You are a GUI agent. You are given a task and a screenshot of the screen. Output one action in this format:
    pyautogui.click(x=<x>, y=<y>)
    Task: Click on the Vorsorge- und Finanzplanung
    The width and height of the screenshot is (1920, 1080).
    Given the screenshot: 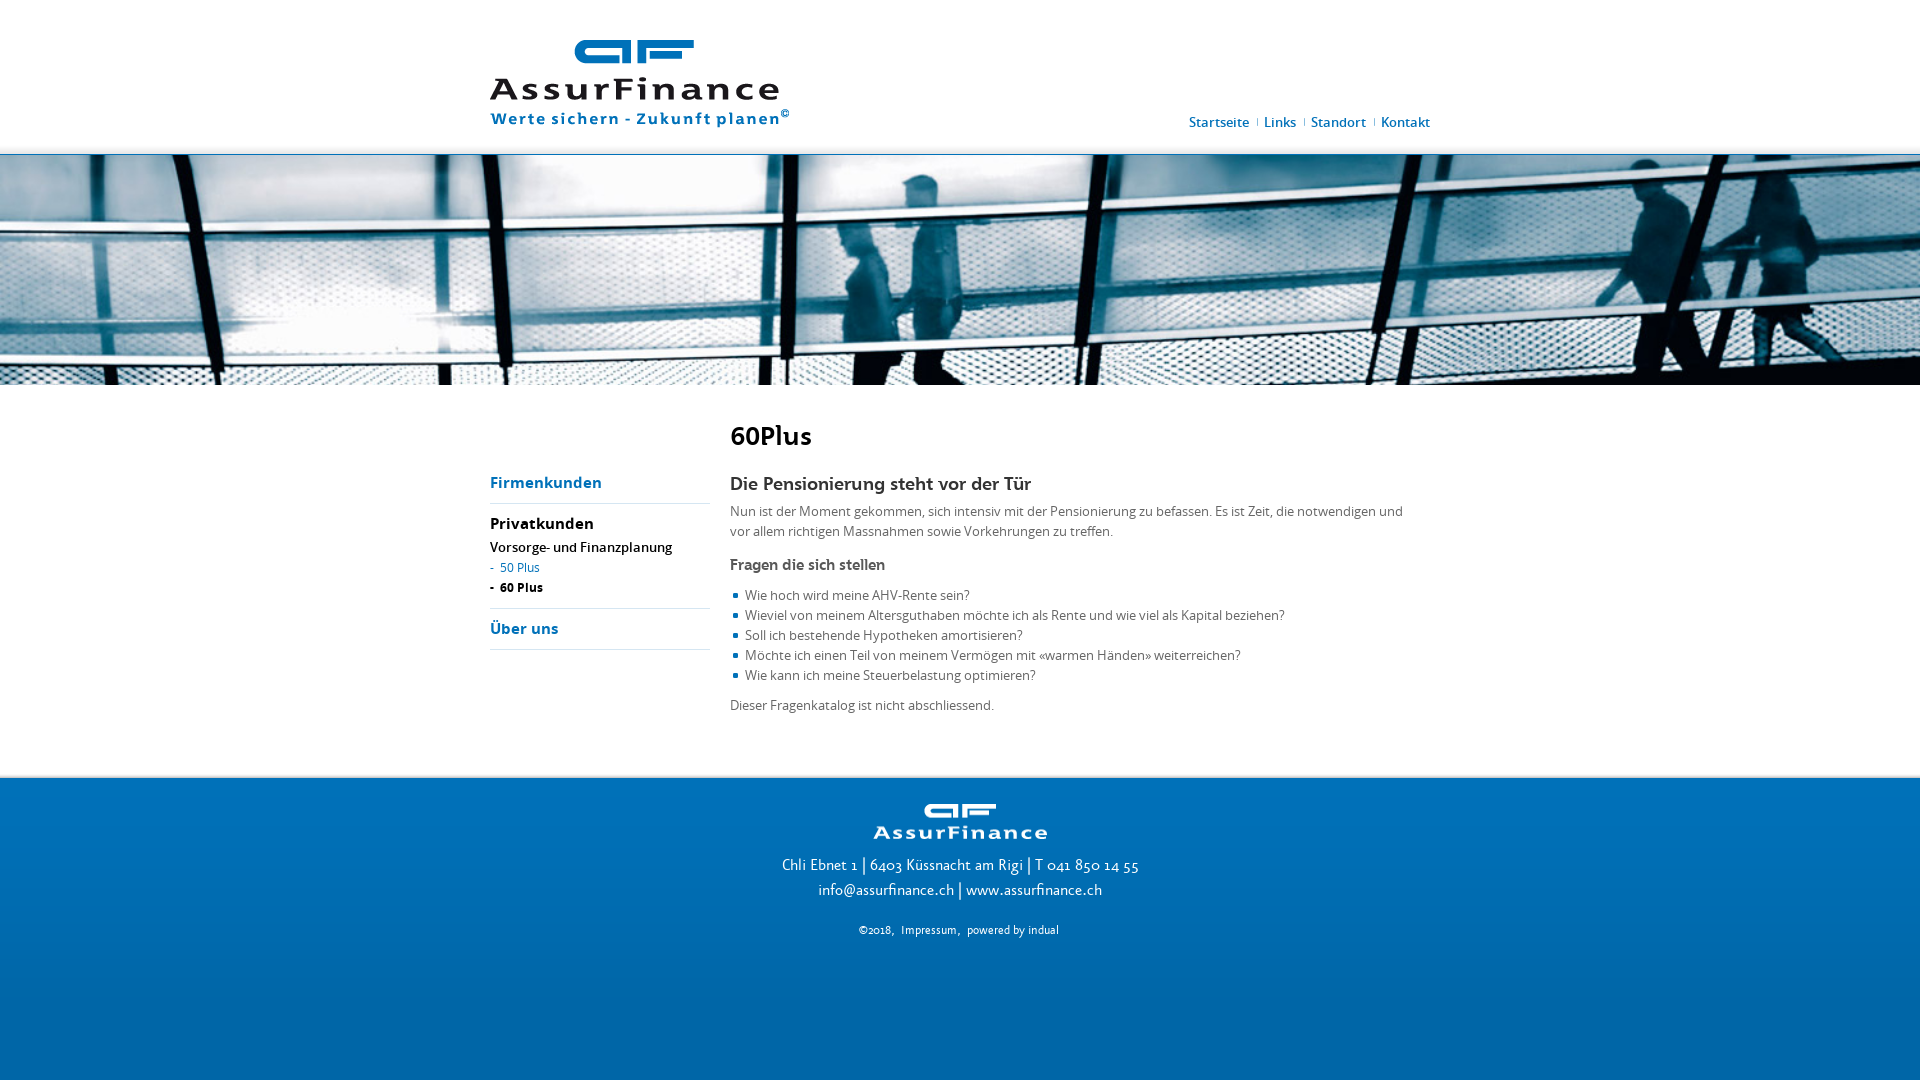 What is the action you would take?
    pyautogui.click(x=580, y=547)
    